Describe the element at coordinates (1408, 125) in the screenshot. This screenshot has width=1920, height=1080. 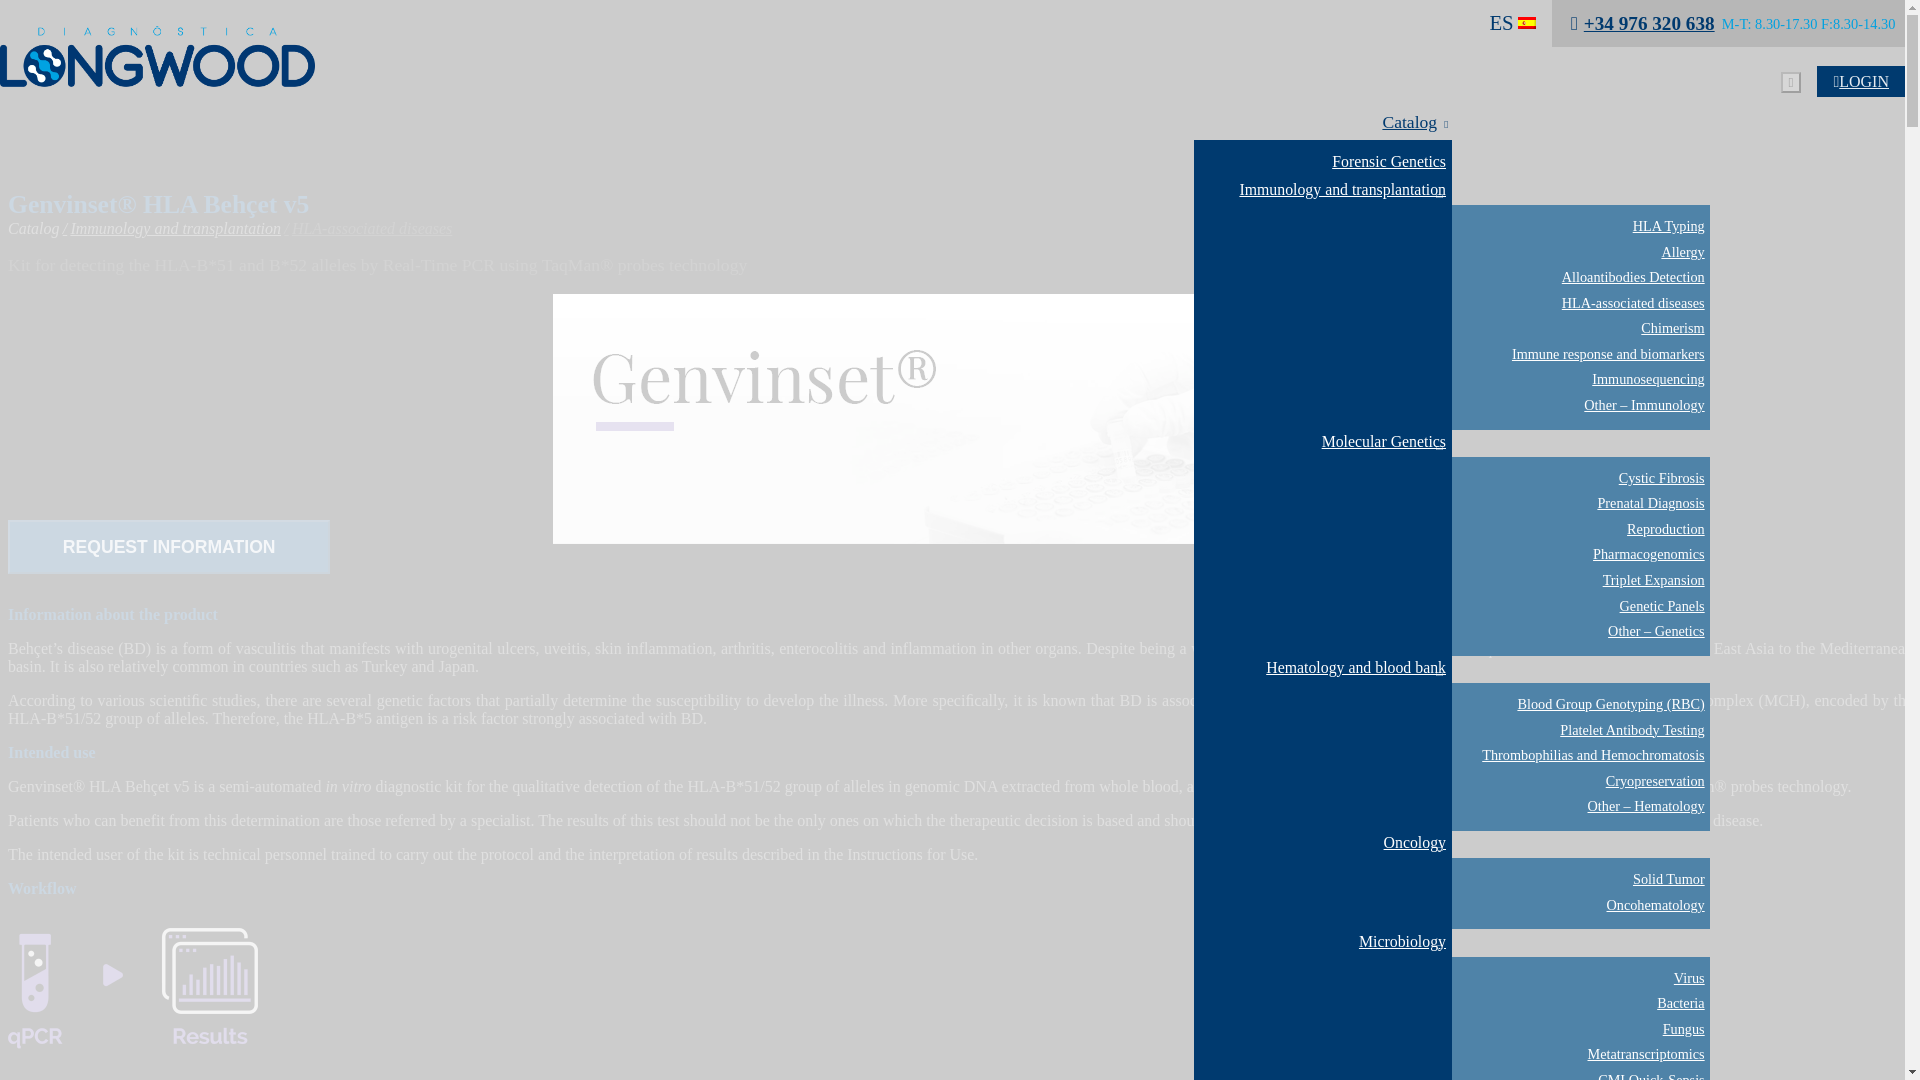
I see `Catalog` at that location.